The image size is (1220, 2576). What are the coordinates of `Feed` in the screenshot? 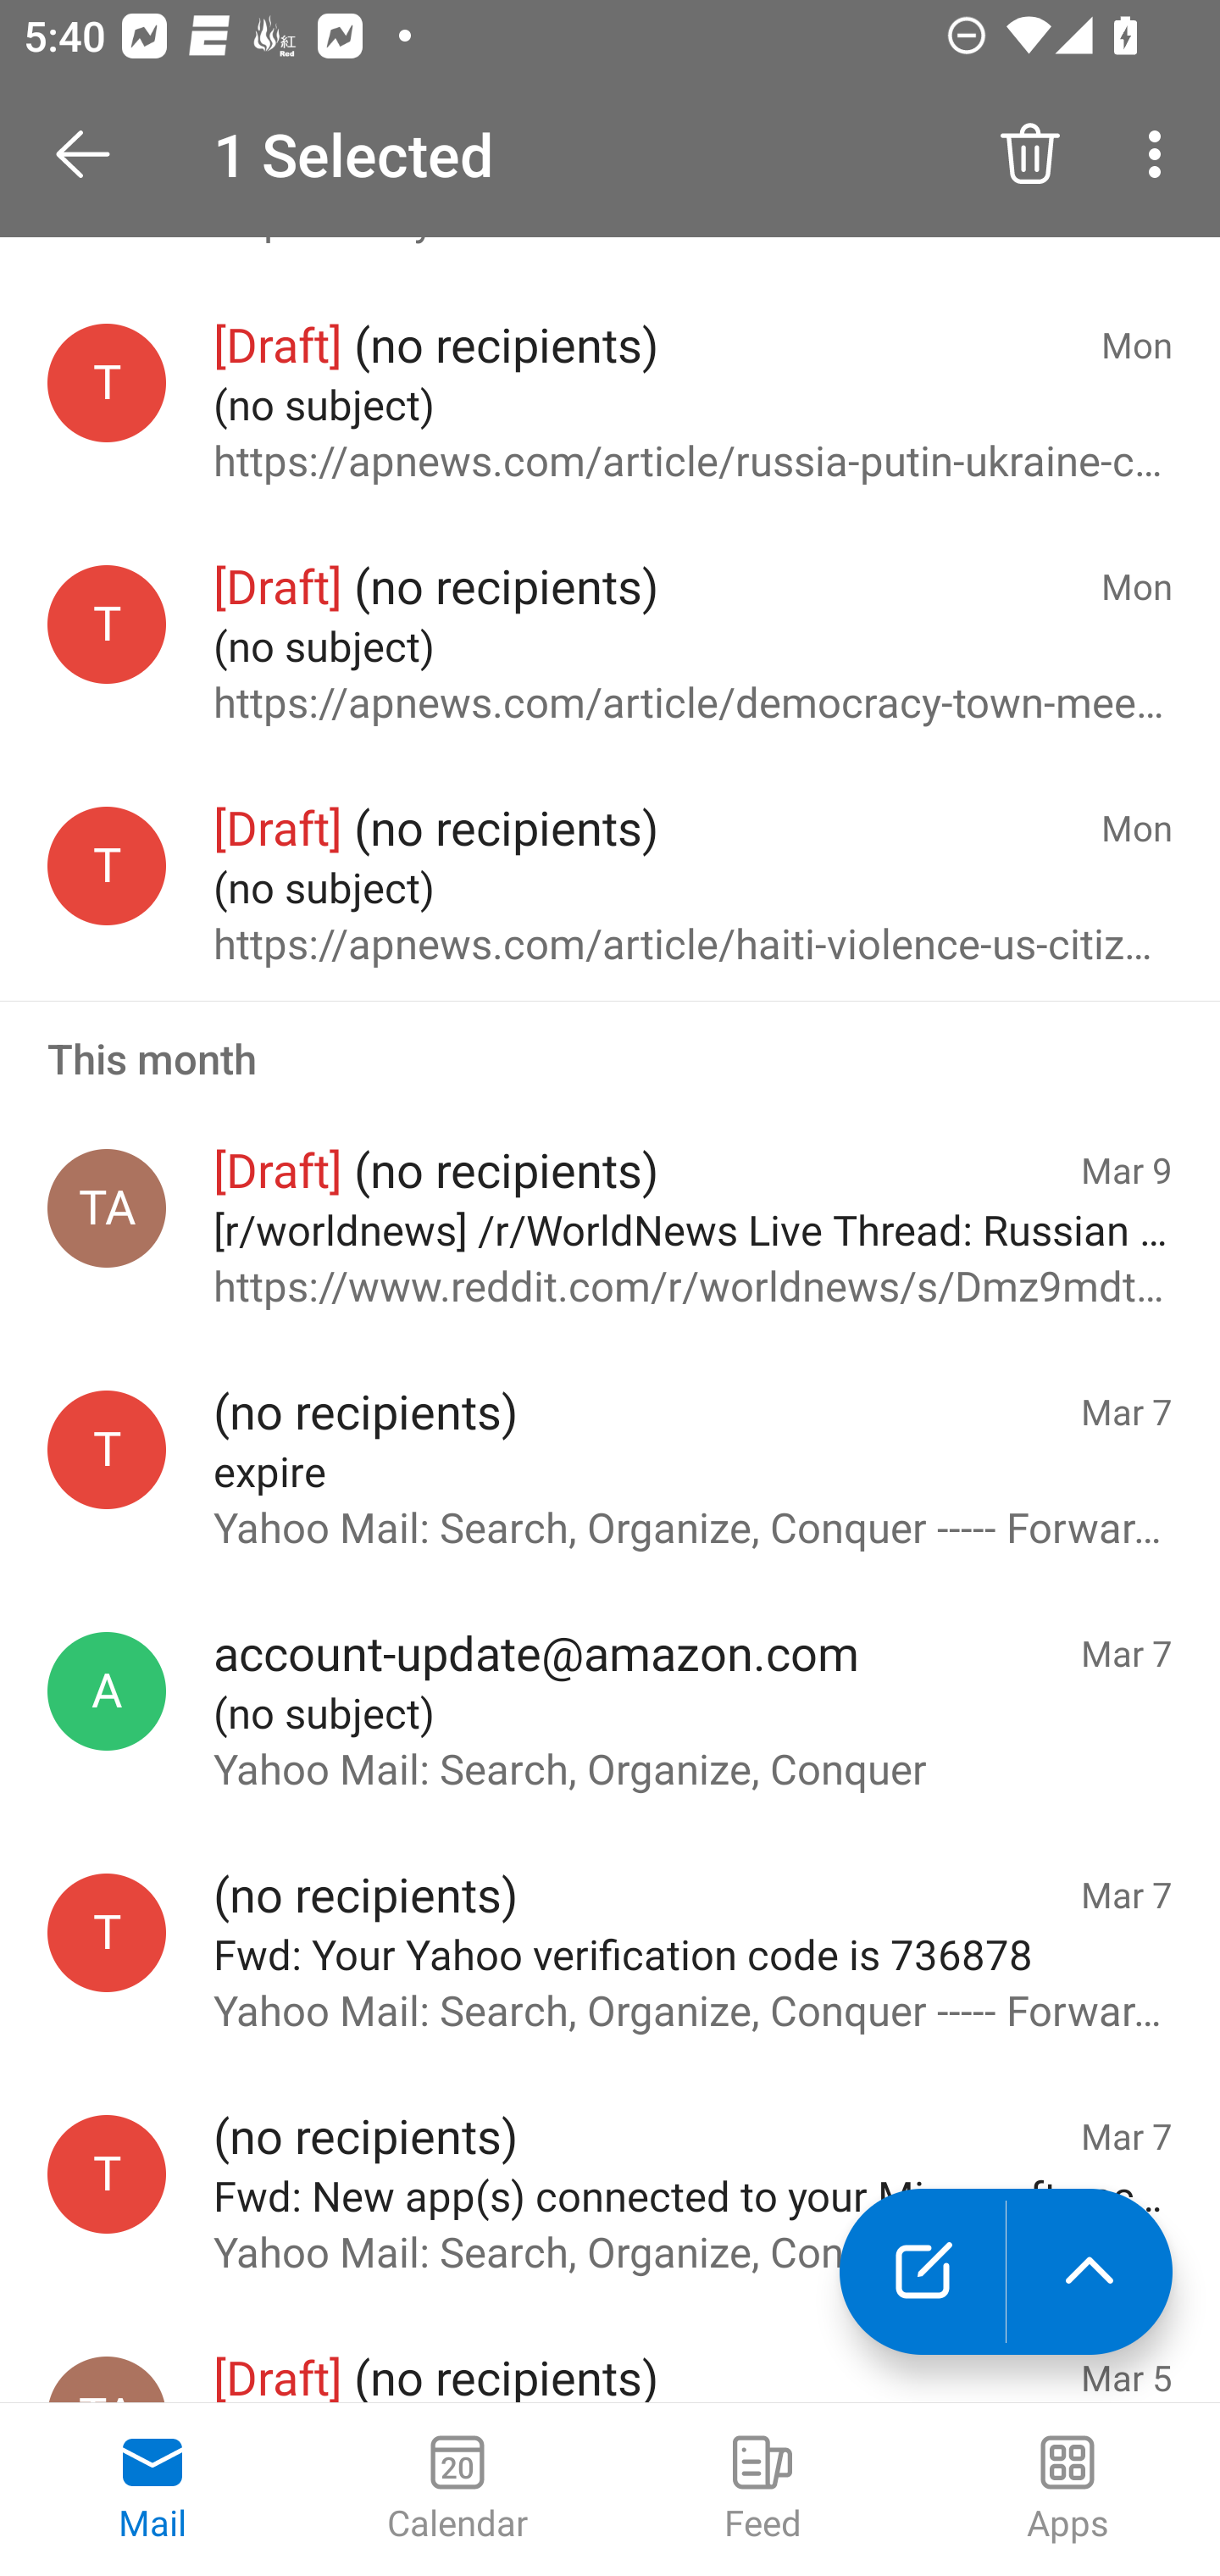 It's located at (762, 2490).